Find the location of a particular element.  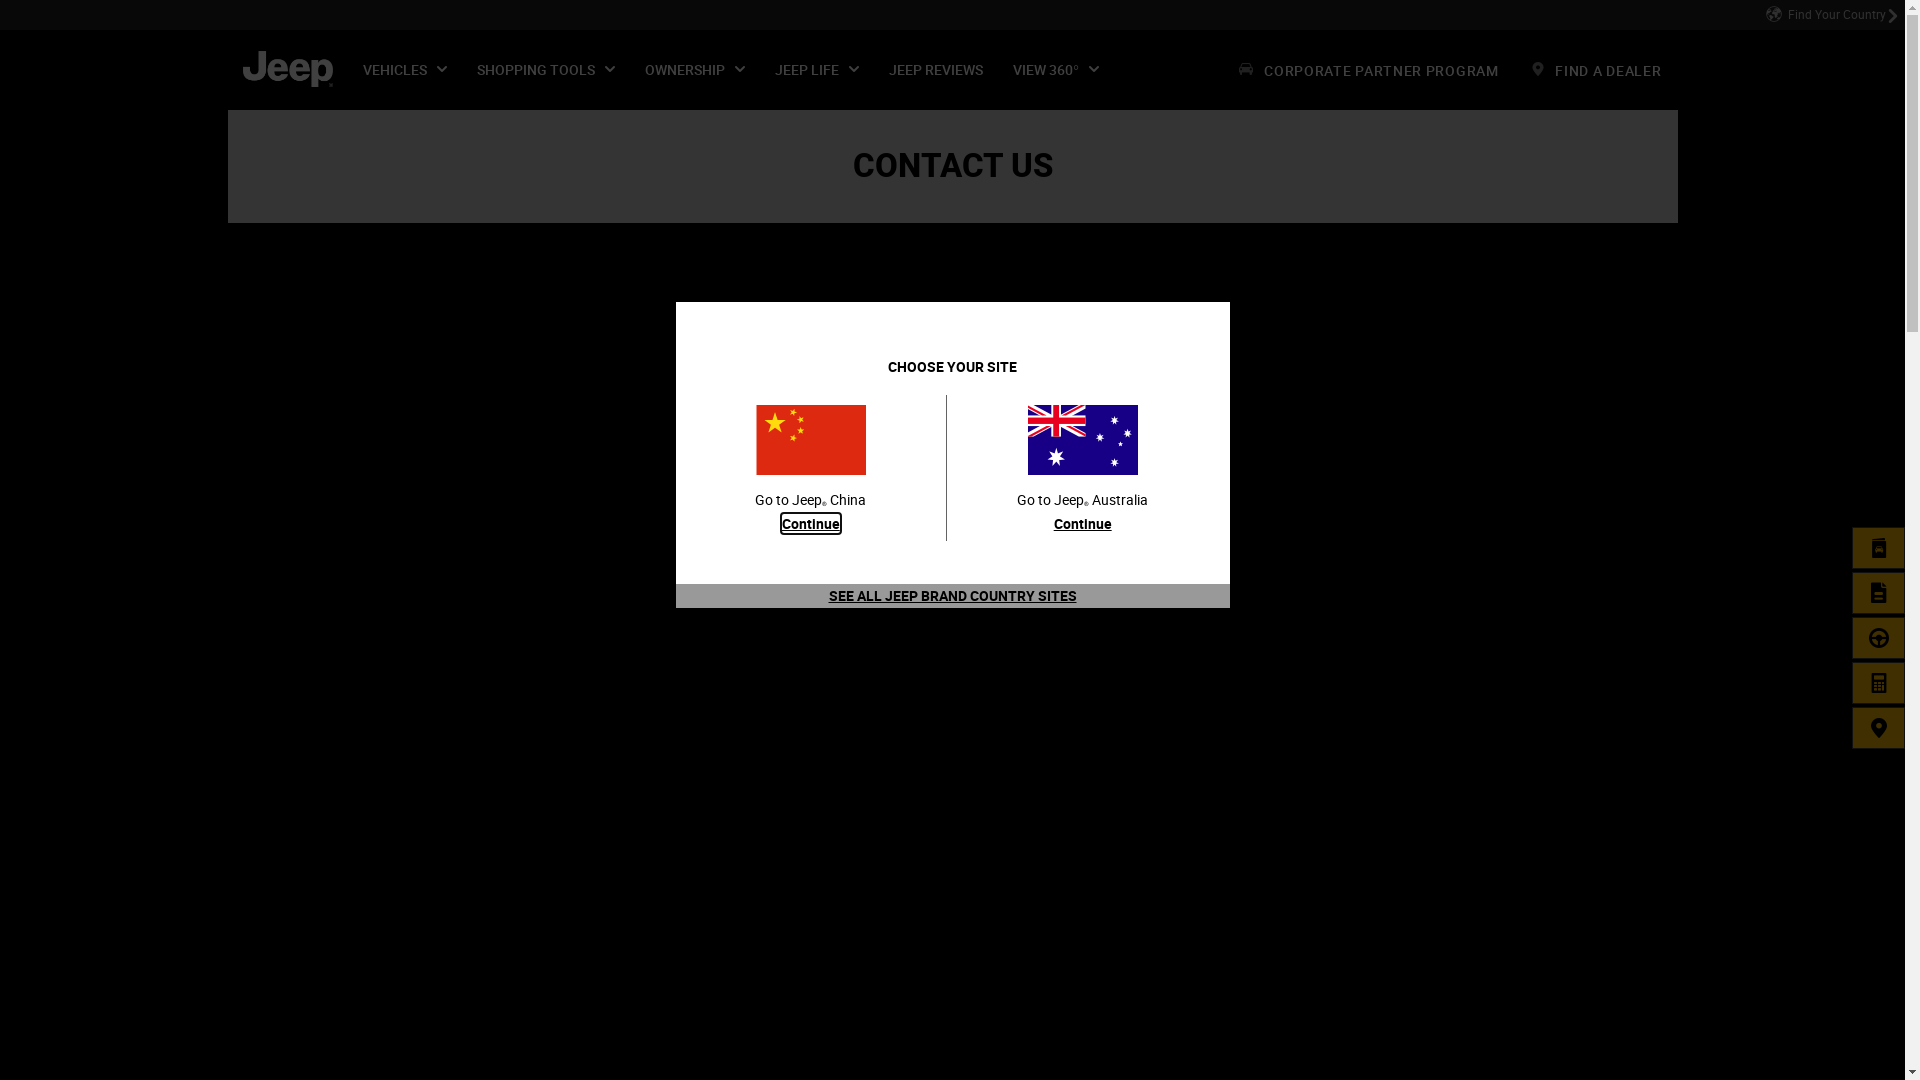

Continue is located at coordinates (811, 524).